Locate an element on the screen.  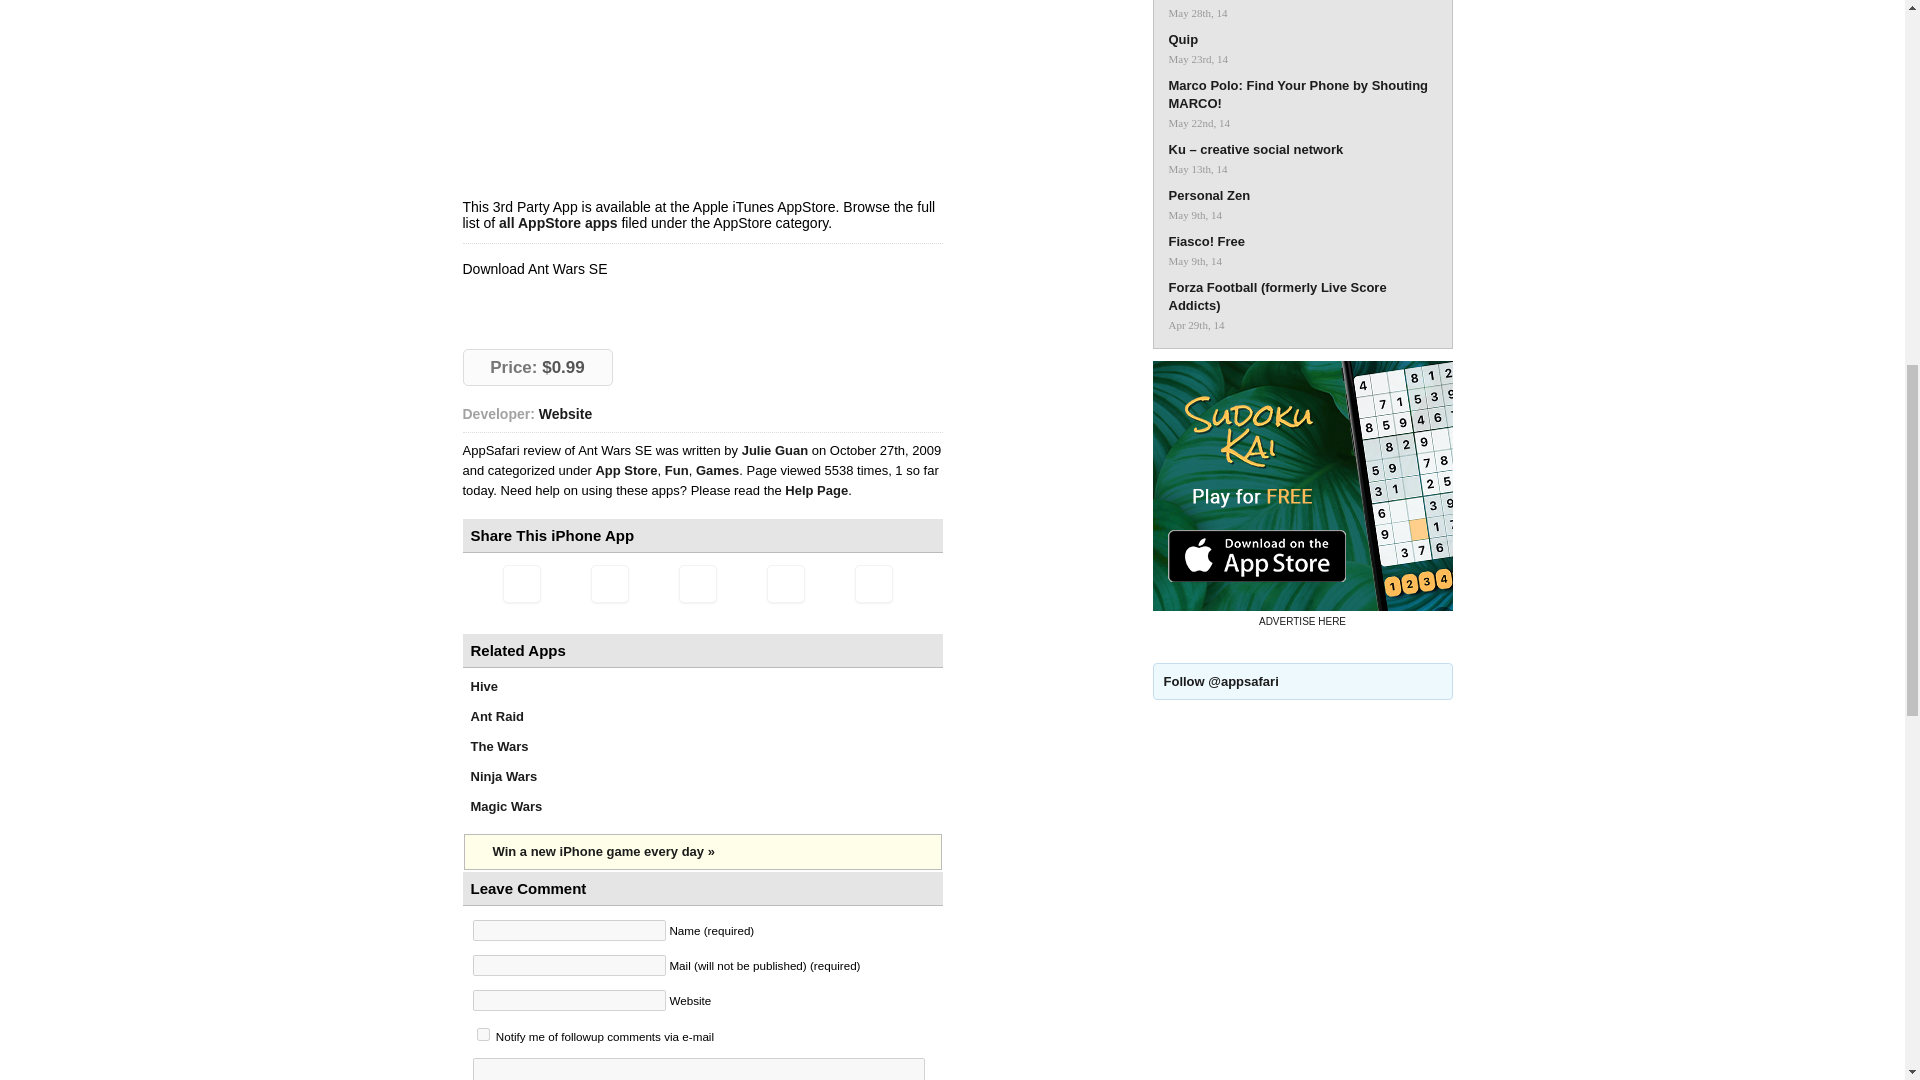
Tweet this iPhone app review is located at coordinates (608, 583).